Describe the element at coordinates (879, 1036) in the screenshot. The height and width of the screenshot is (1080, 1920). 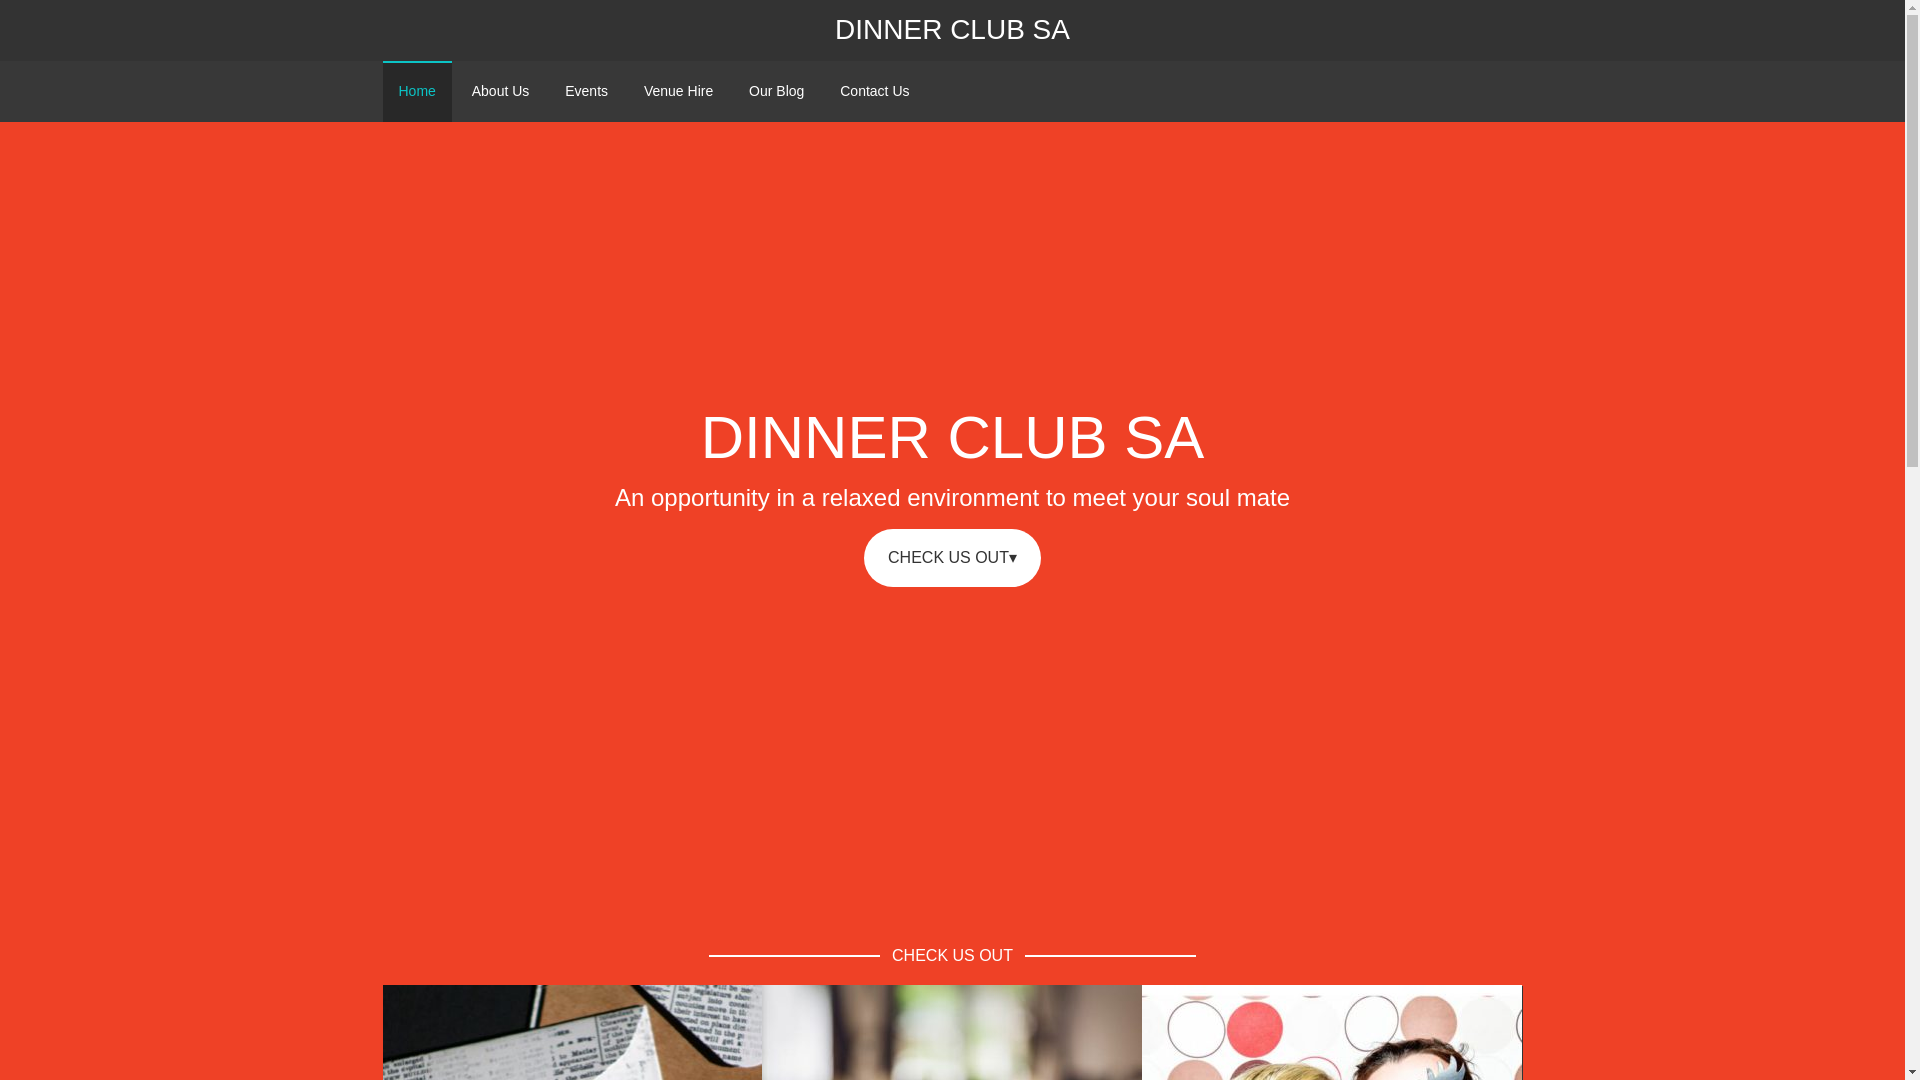
I see `Singles Dinners` at that location.